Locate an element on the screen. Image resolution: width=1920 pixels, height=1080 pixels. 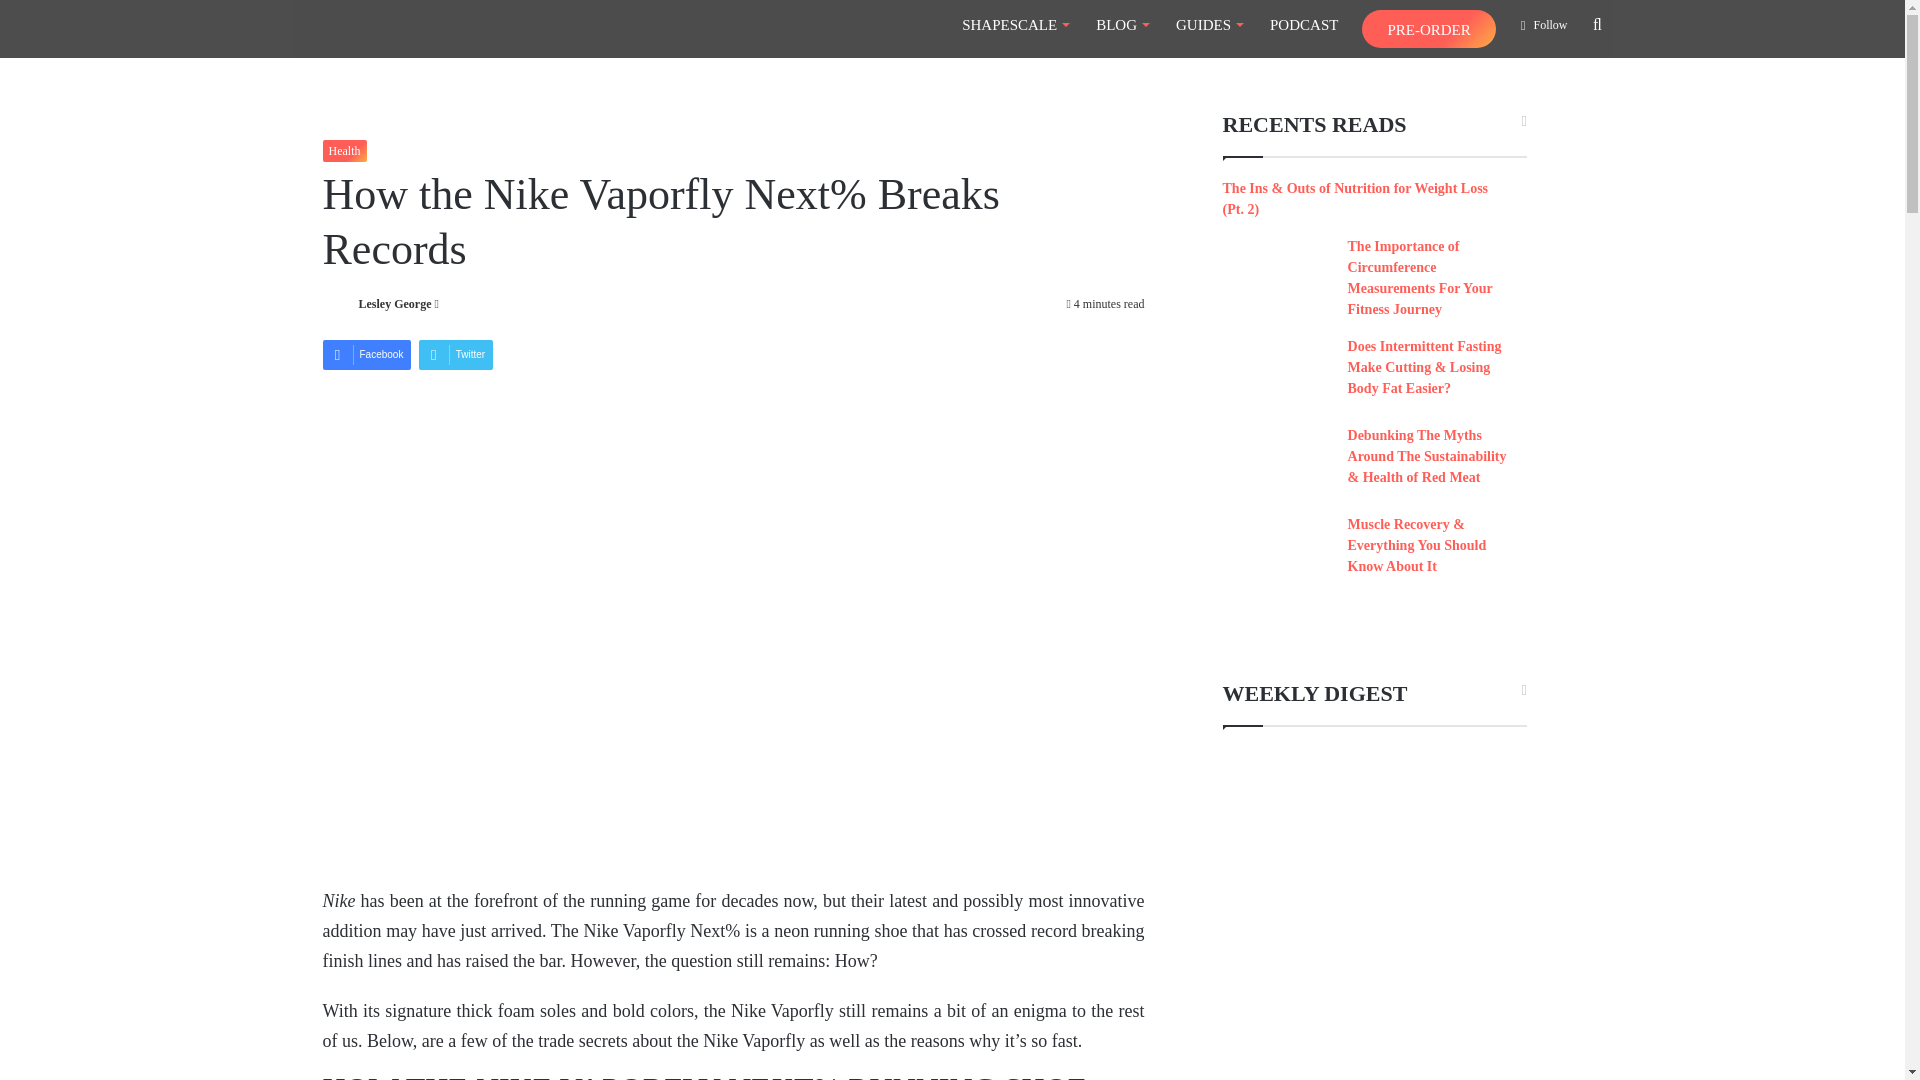
BLOG is located at coordinates (1122, 24).